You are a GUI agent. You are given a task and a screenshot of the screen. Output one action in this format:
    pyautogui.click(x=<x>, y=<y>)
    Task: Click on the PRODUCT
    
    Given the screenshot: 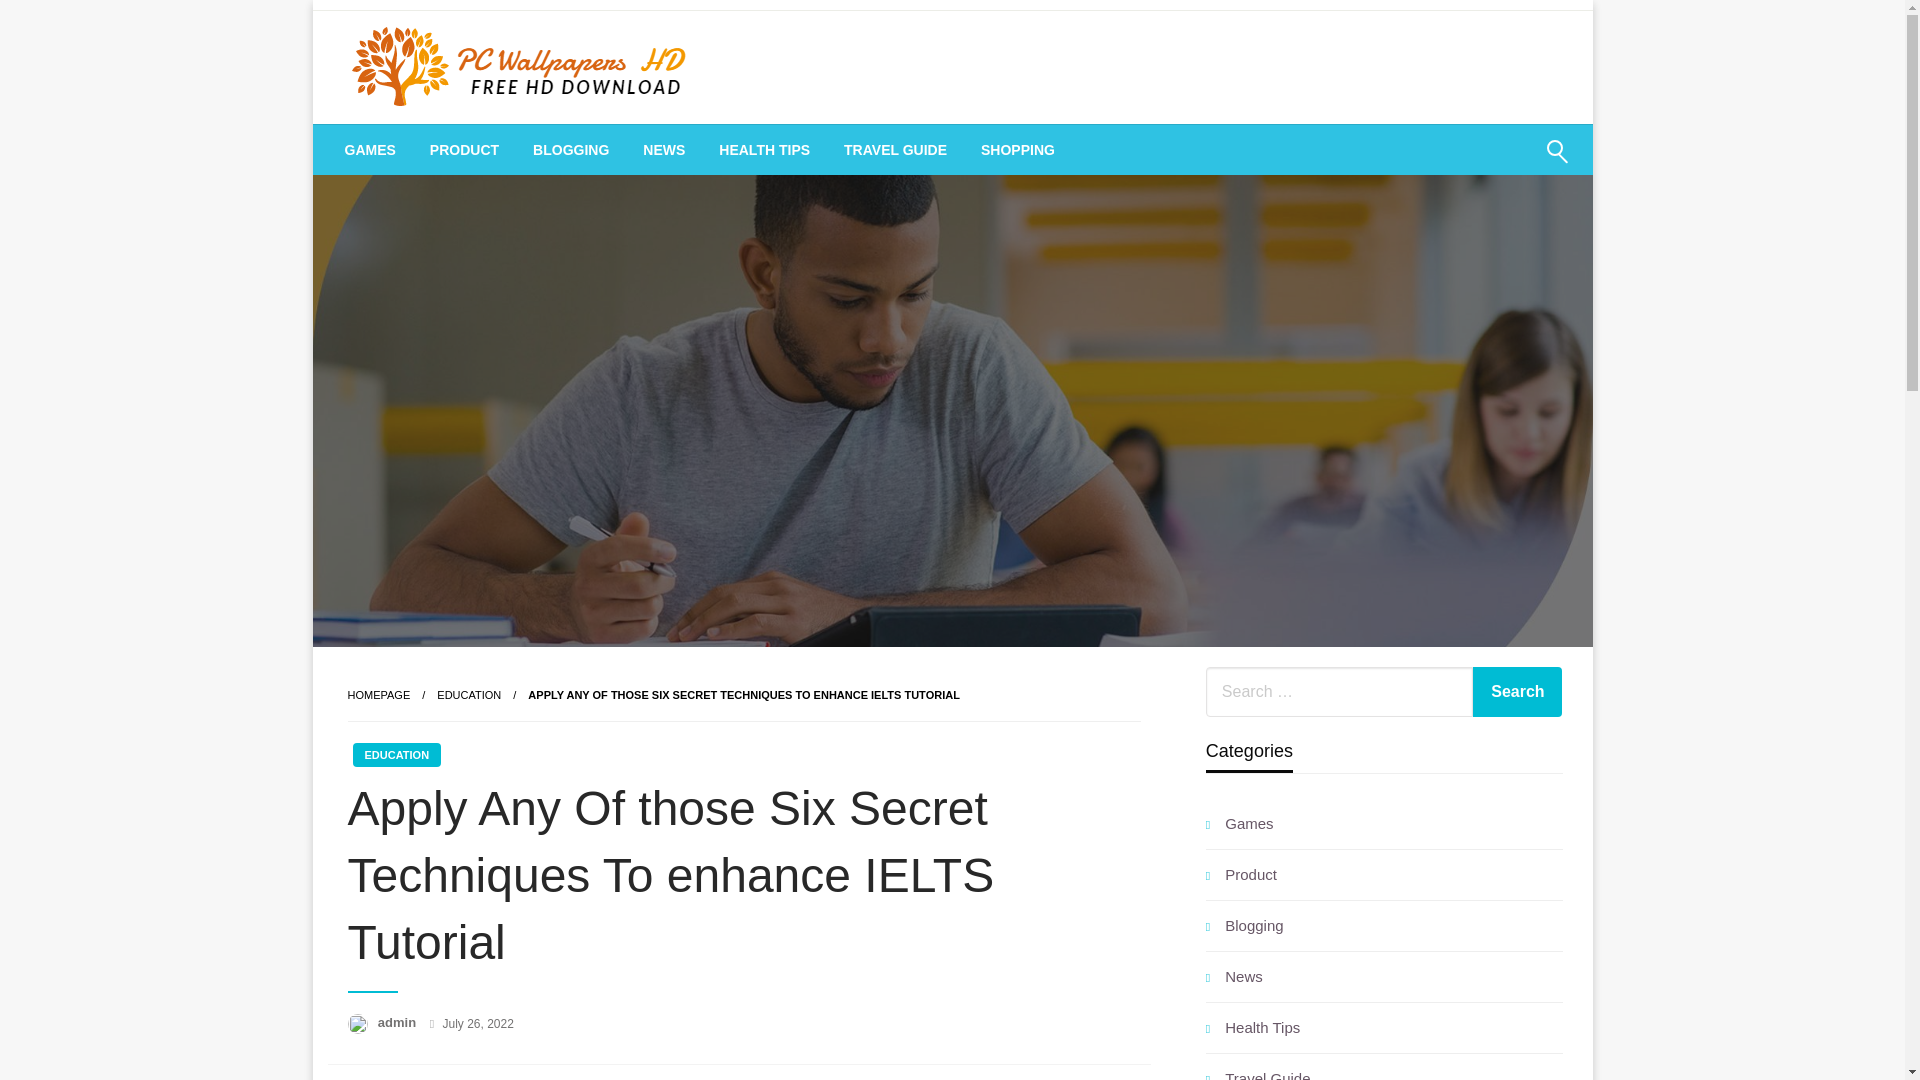 What is the action you would take?
    pyautogui.click(x=464, y=150)
    